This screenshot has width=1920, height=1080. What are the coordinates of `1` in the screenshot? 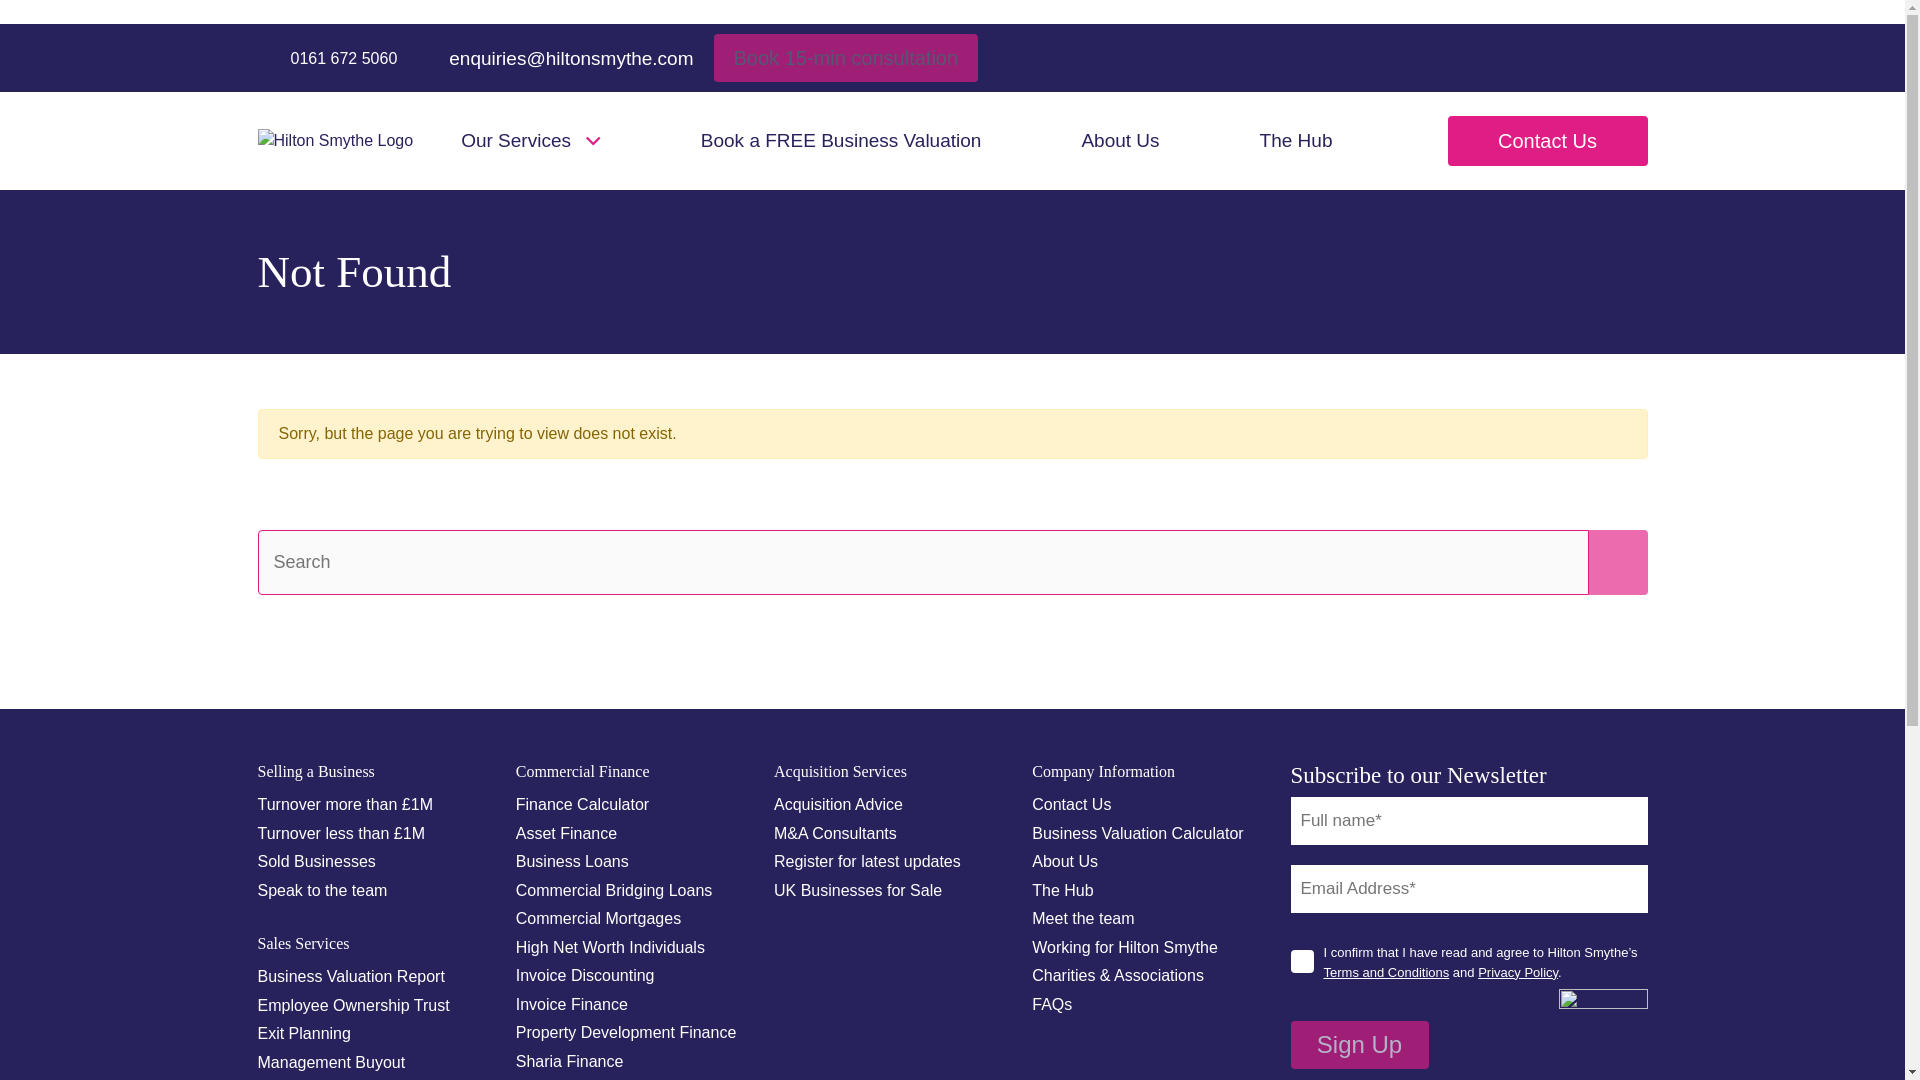 It's located at (1302, 962).